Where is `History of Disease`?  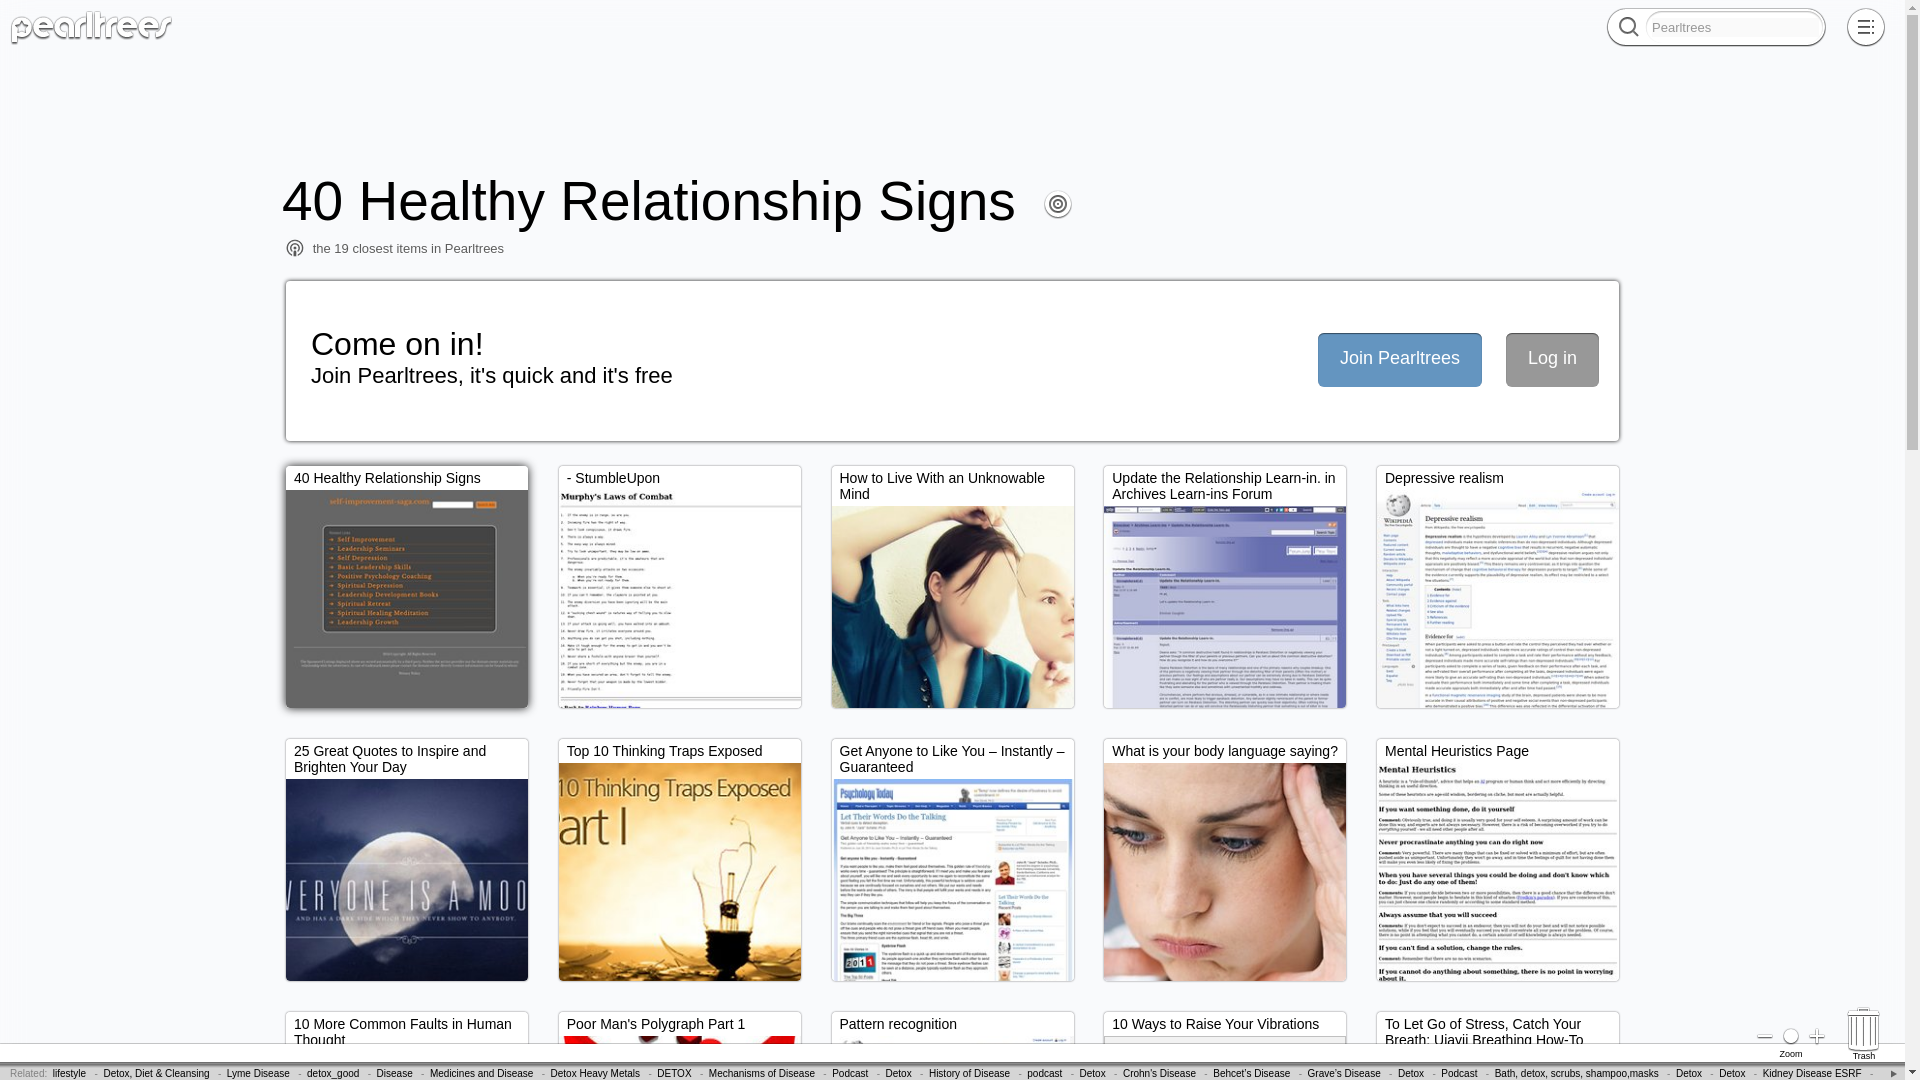
History of Disease is located at coordinates (969, 1073).